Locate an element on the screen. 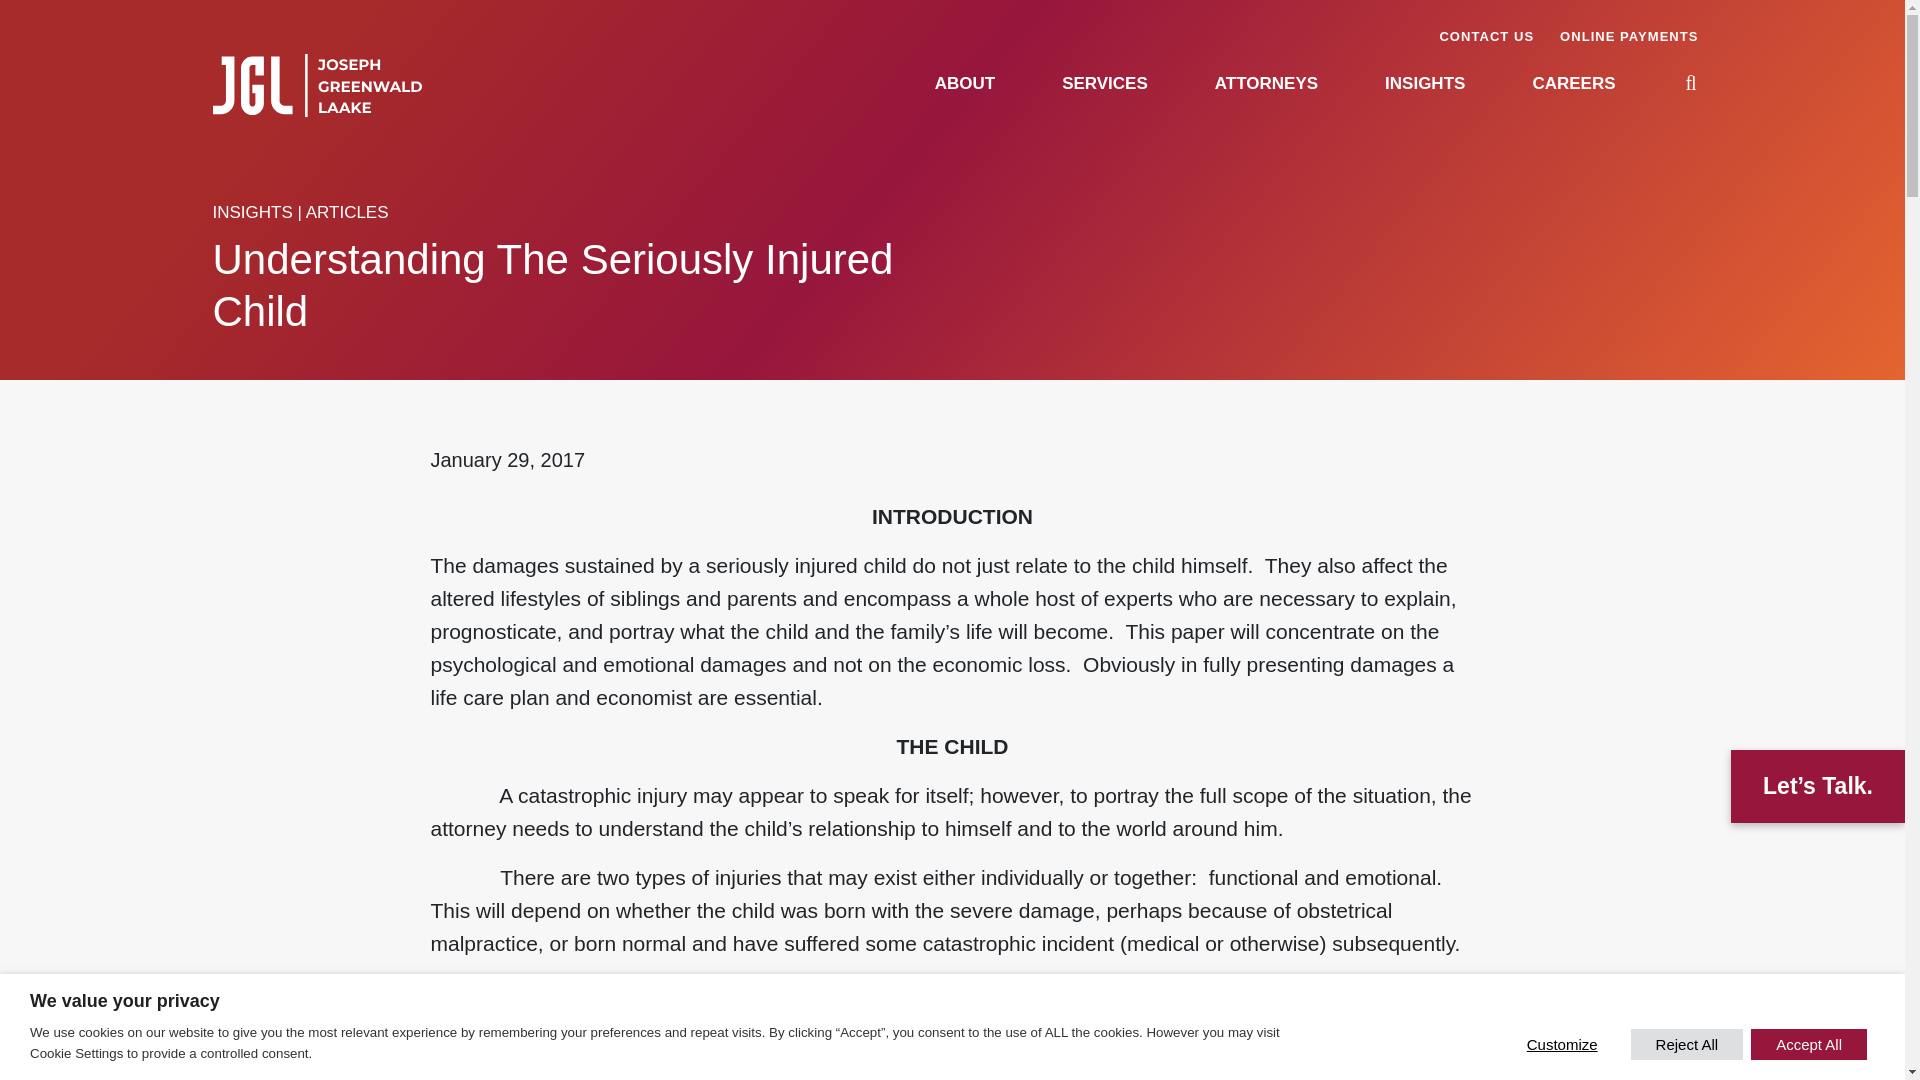 The width and height of the screenshot is (1920, 1080). ARTICLES is located at coordinates (347, 212).